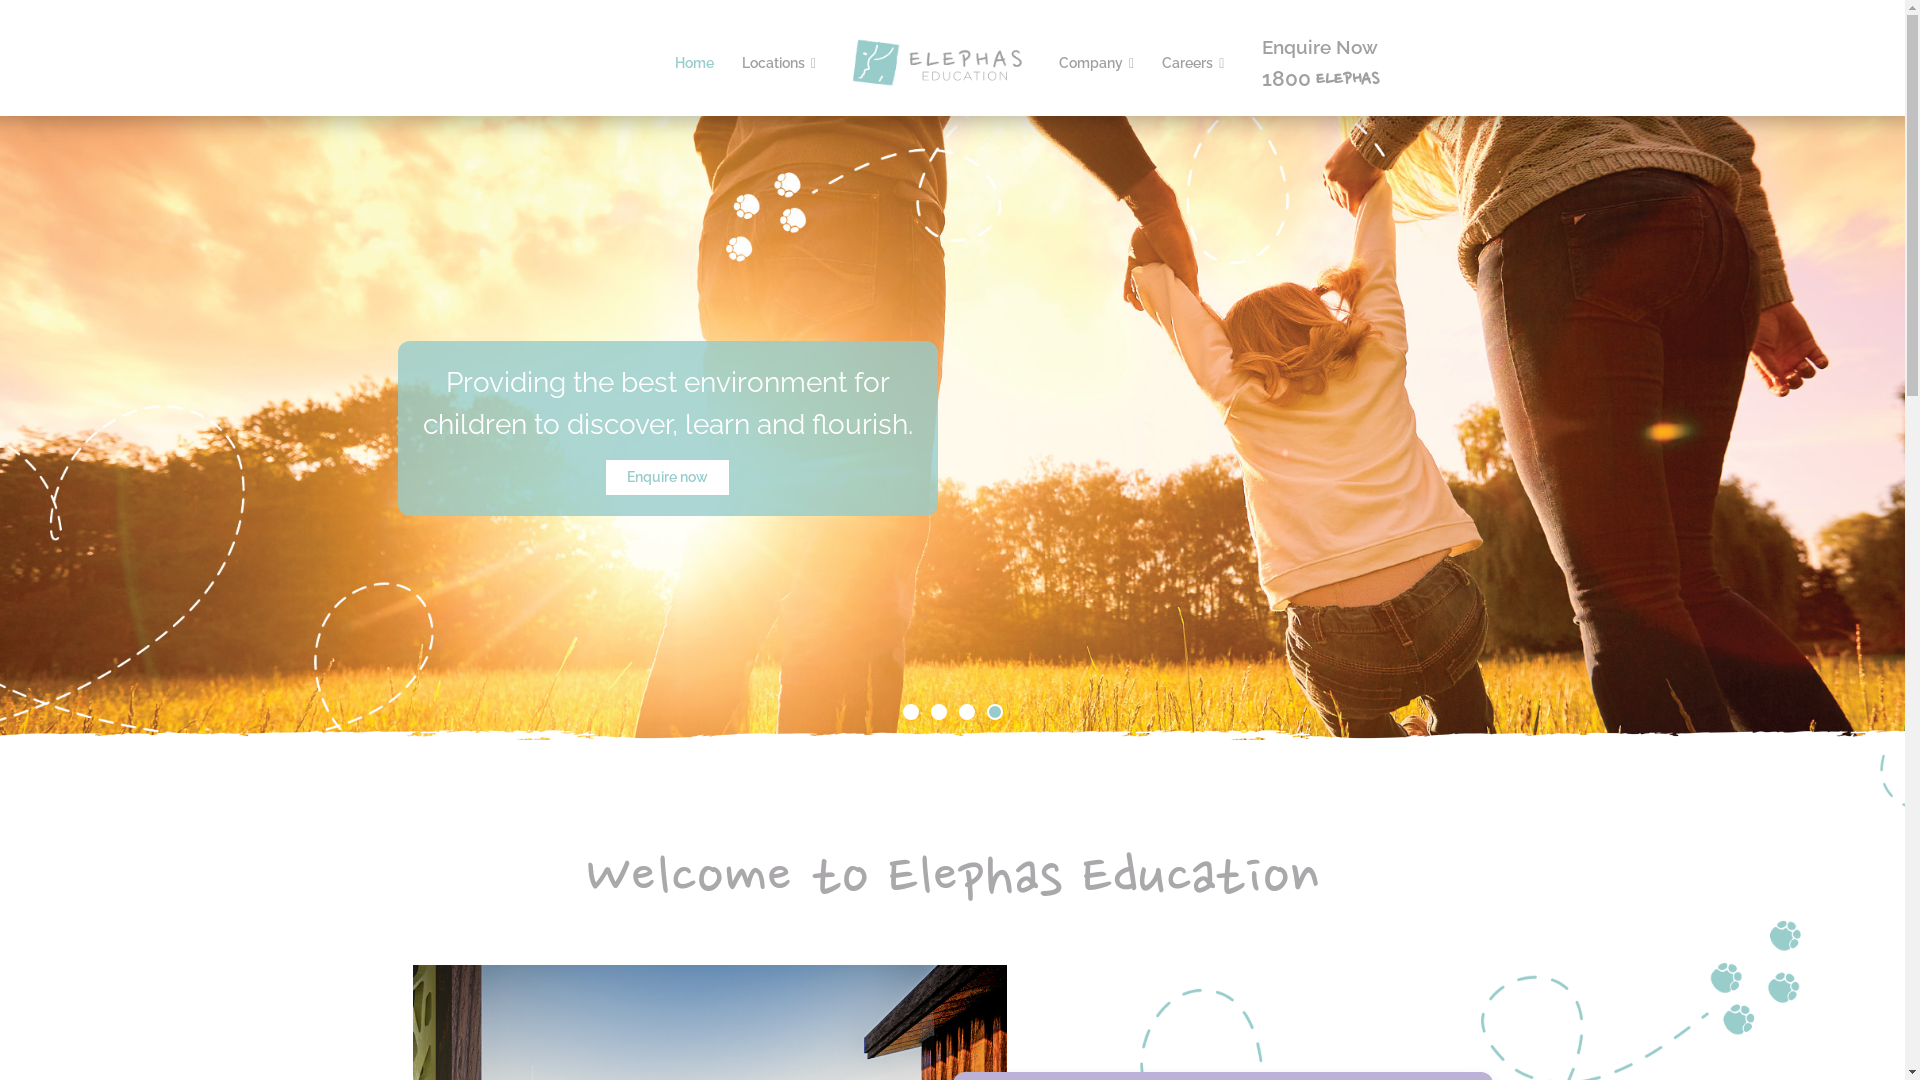 This screenshot has width=1920, height=1080. Describe the element at coordinates (694, 64) in the screenshot. I see `Home` at that location.